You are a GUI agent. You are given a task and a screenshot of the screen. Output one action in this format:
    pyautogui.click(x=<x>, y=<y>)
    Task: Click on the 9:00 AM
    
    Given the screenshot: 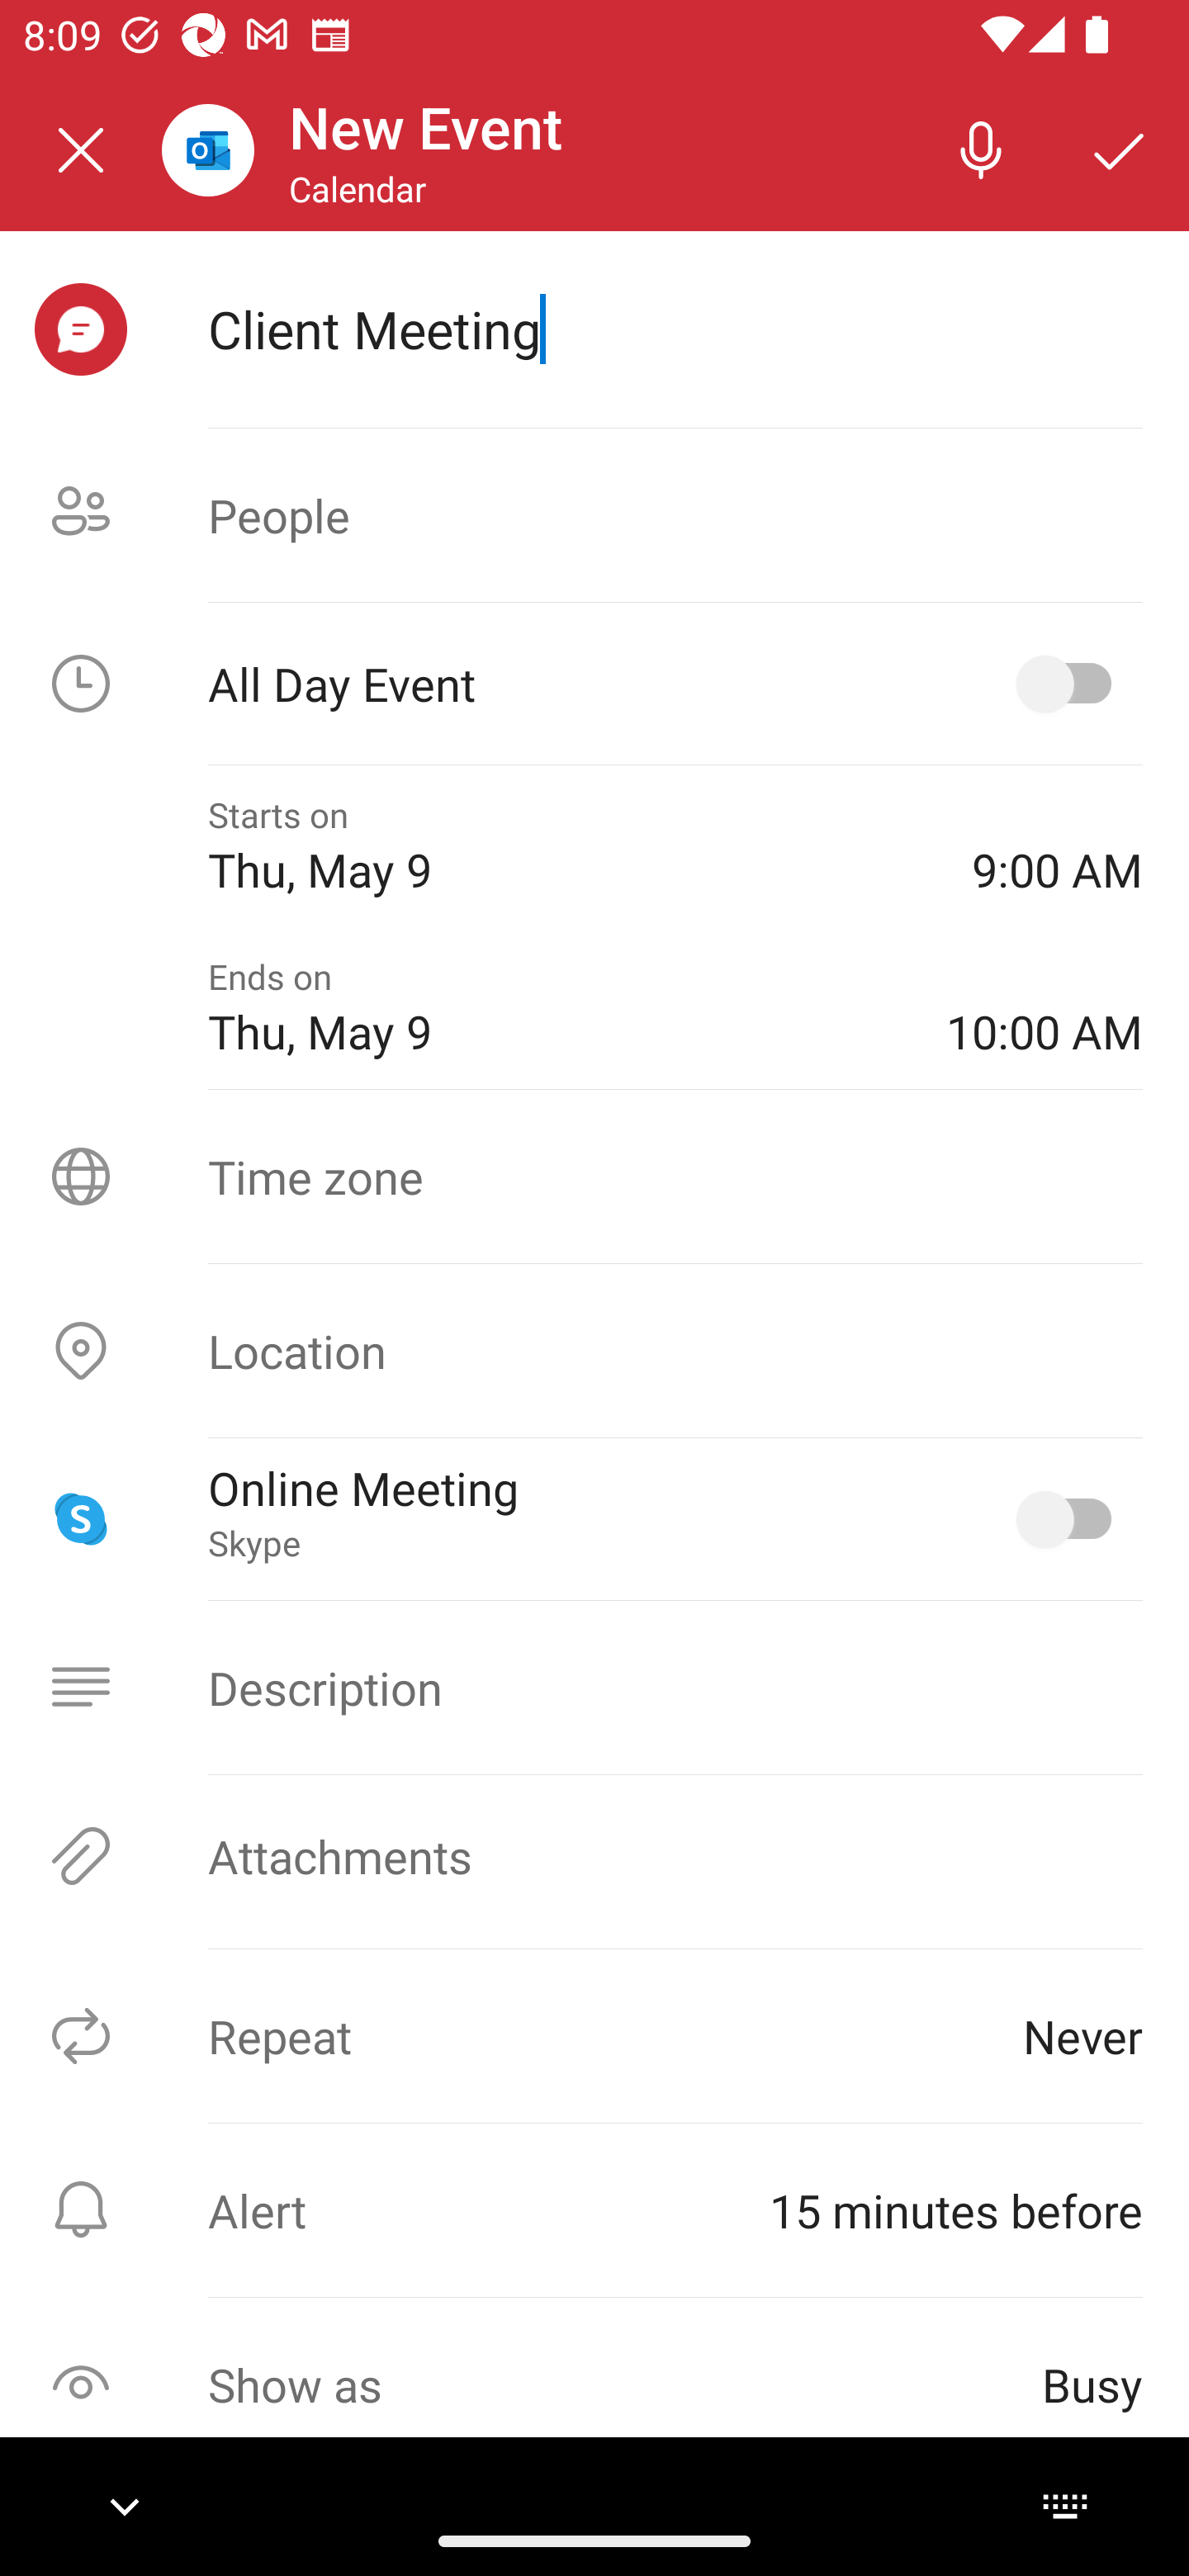 What is the action you would take?
    pyautogui.click(x=1057, y=845)
    